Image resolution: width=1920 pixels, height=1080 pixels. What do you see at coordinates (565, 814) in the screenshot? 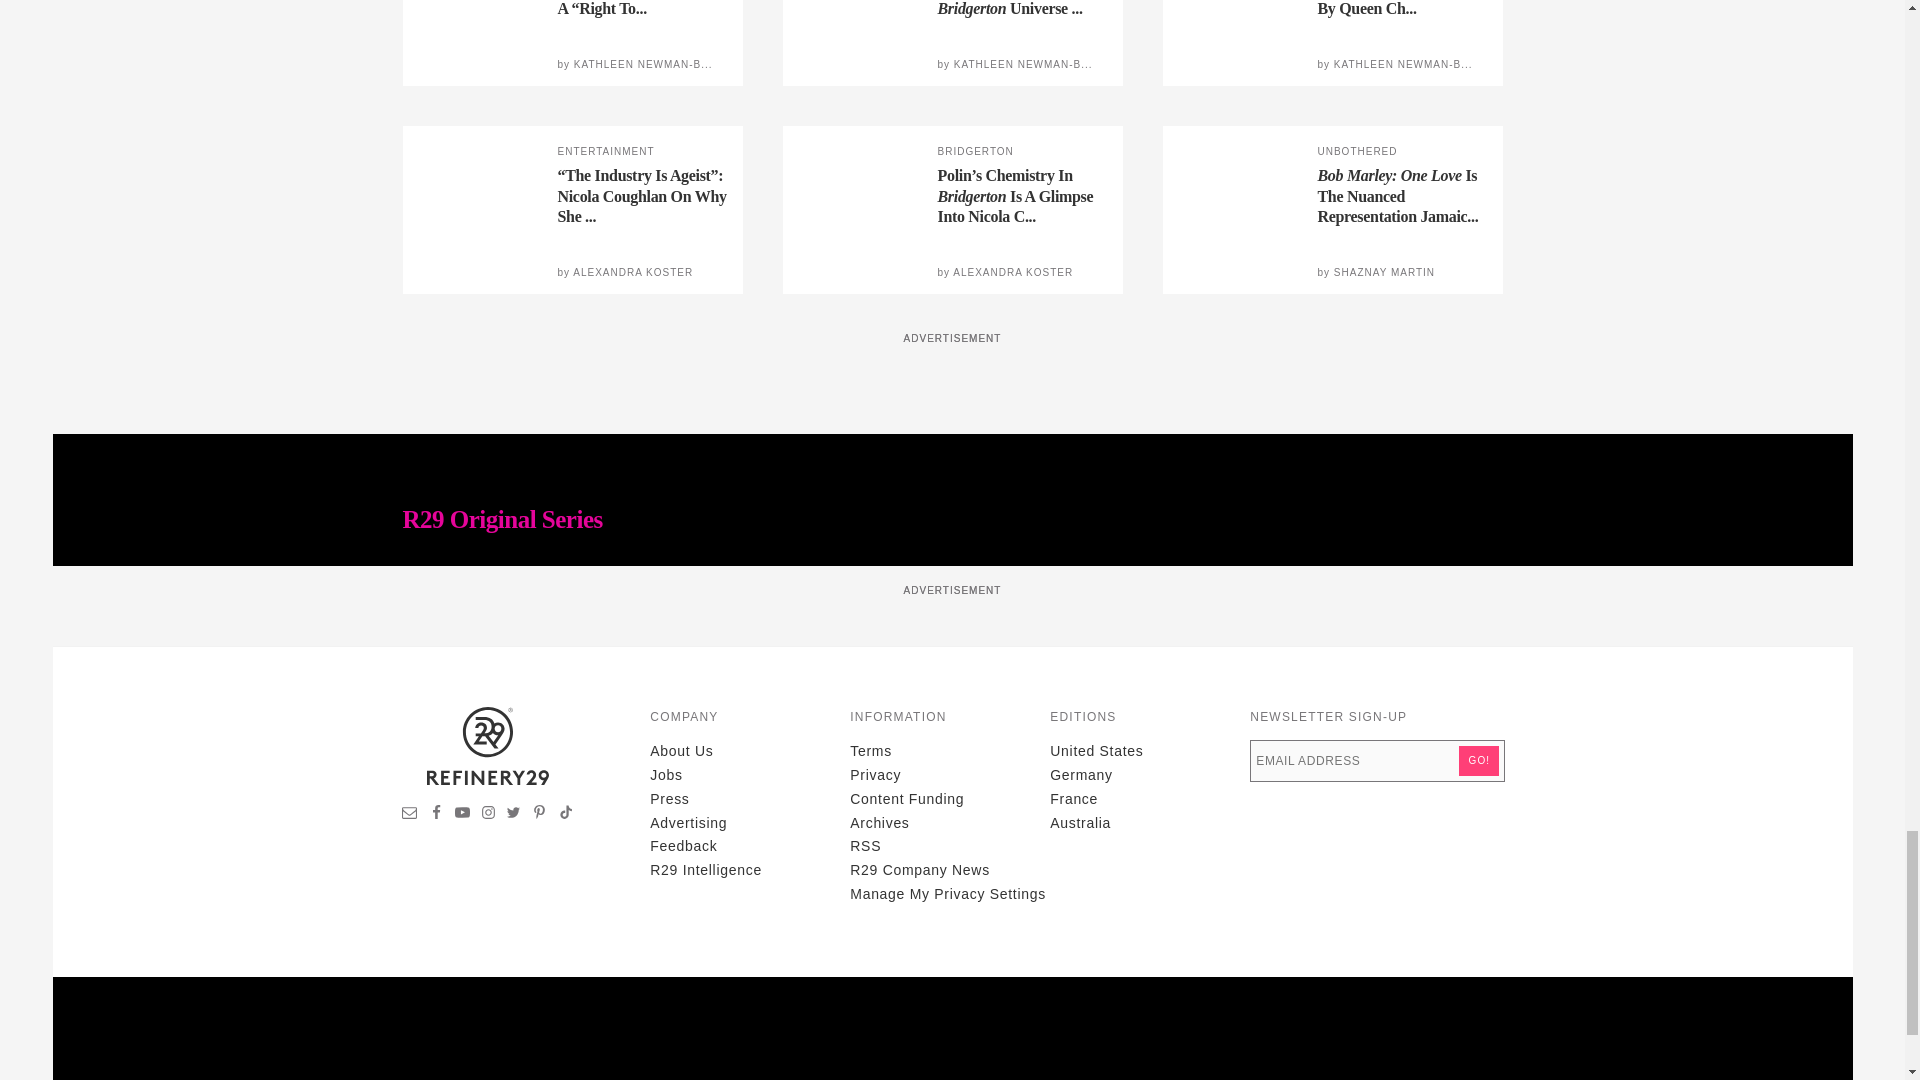
I see `Visit Refinery29 on TikTok` at bounding box center [565, 814].